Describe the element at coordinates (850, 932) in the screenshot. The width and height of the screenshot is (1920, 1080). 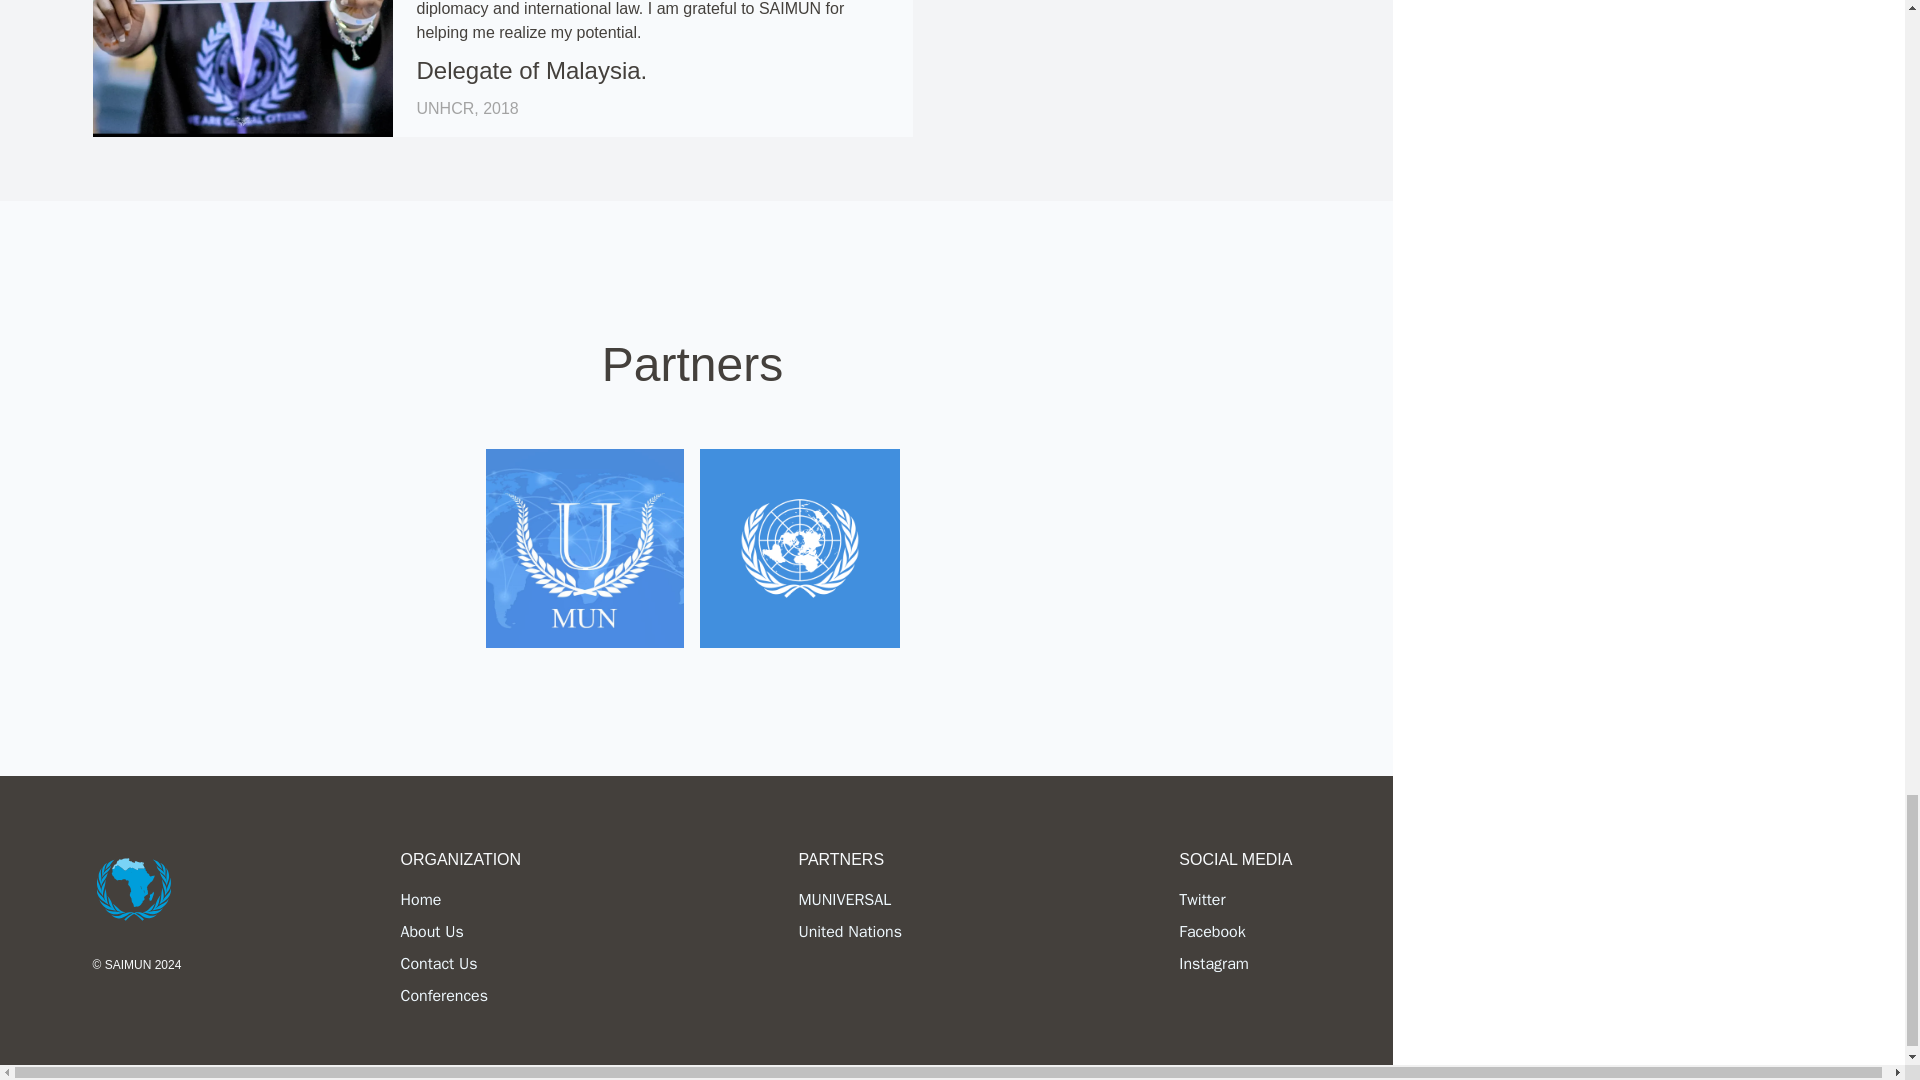
I see `United Nations` at that location.